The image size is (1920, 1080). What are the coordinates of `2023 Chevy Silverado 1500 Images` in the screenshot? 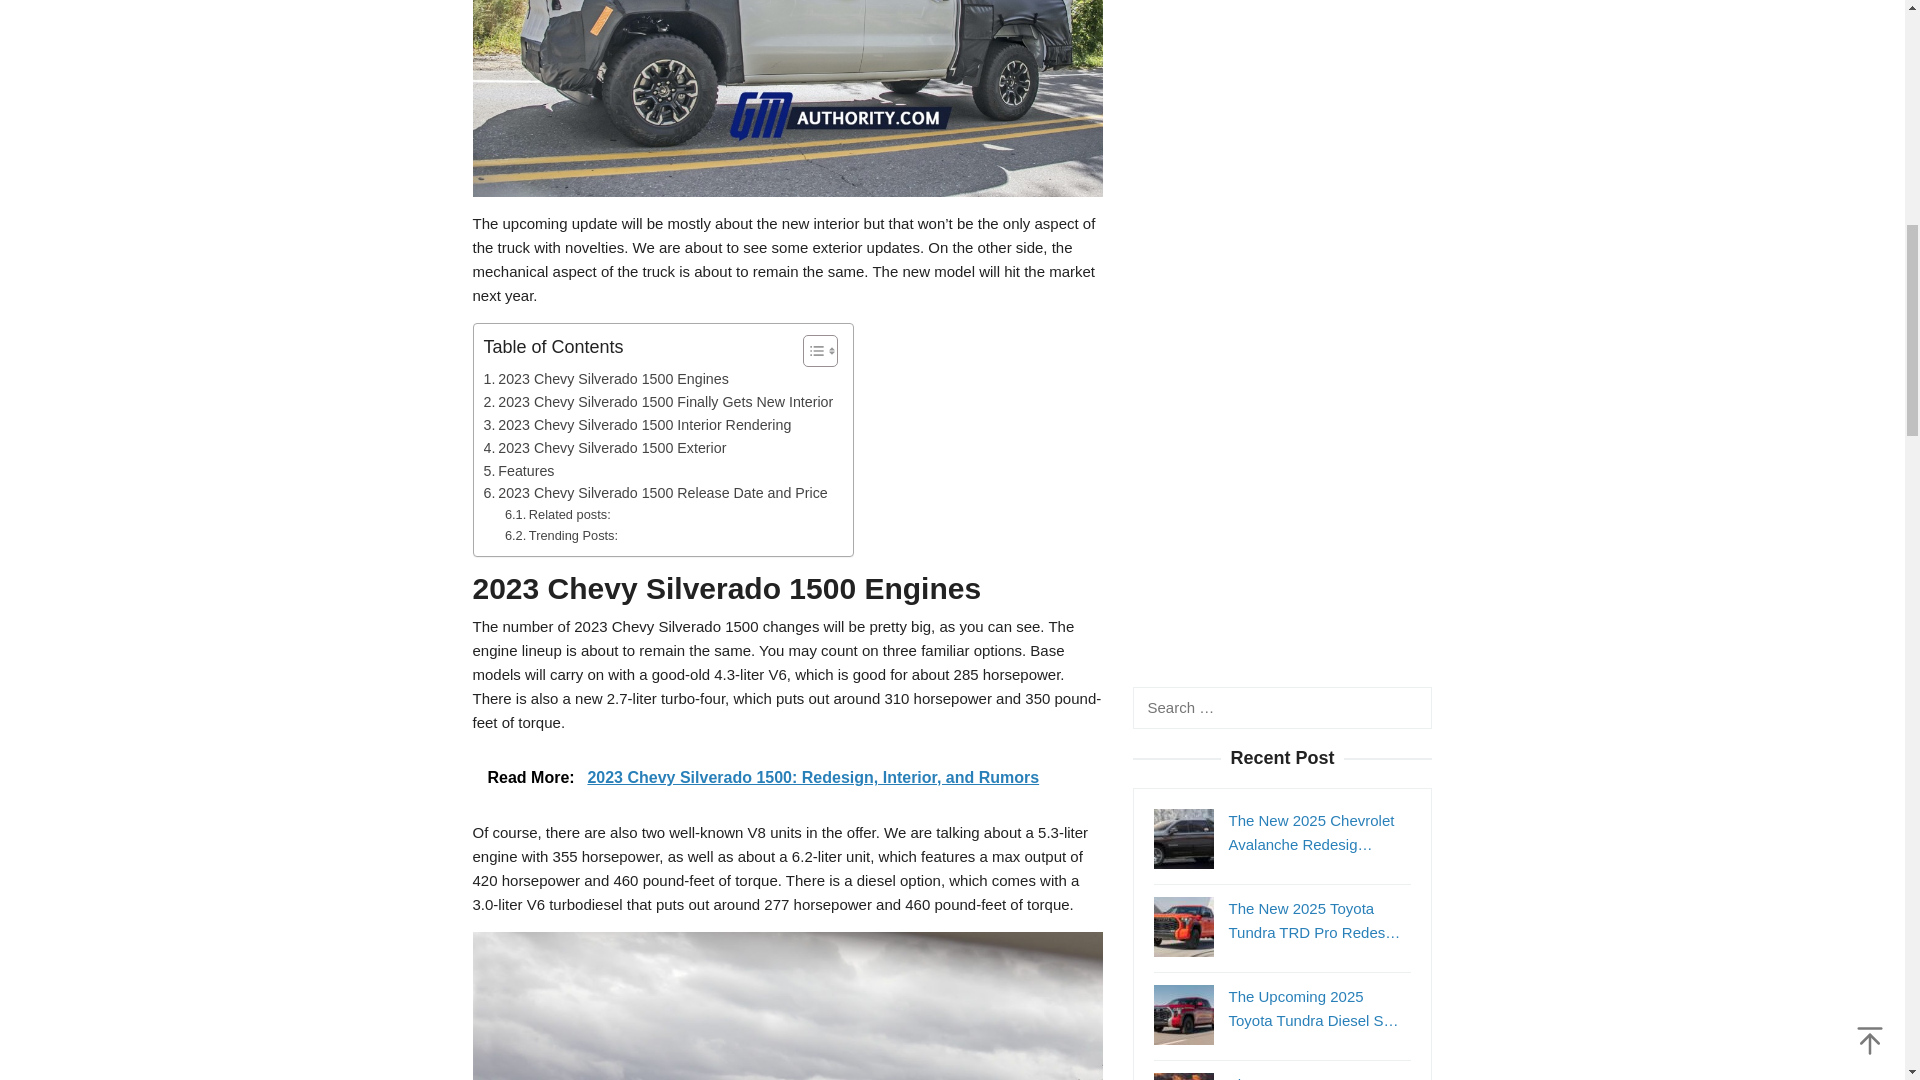 It's located at (787, 98).